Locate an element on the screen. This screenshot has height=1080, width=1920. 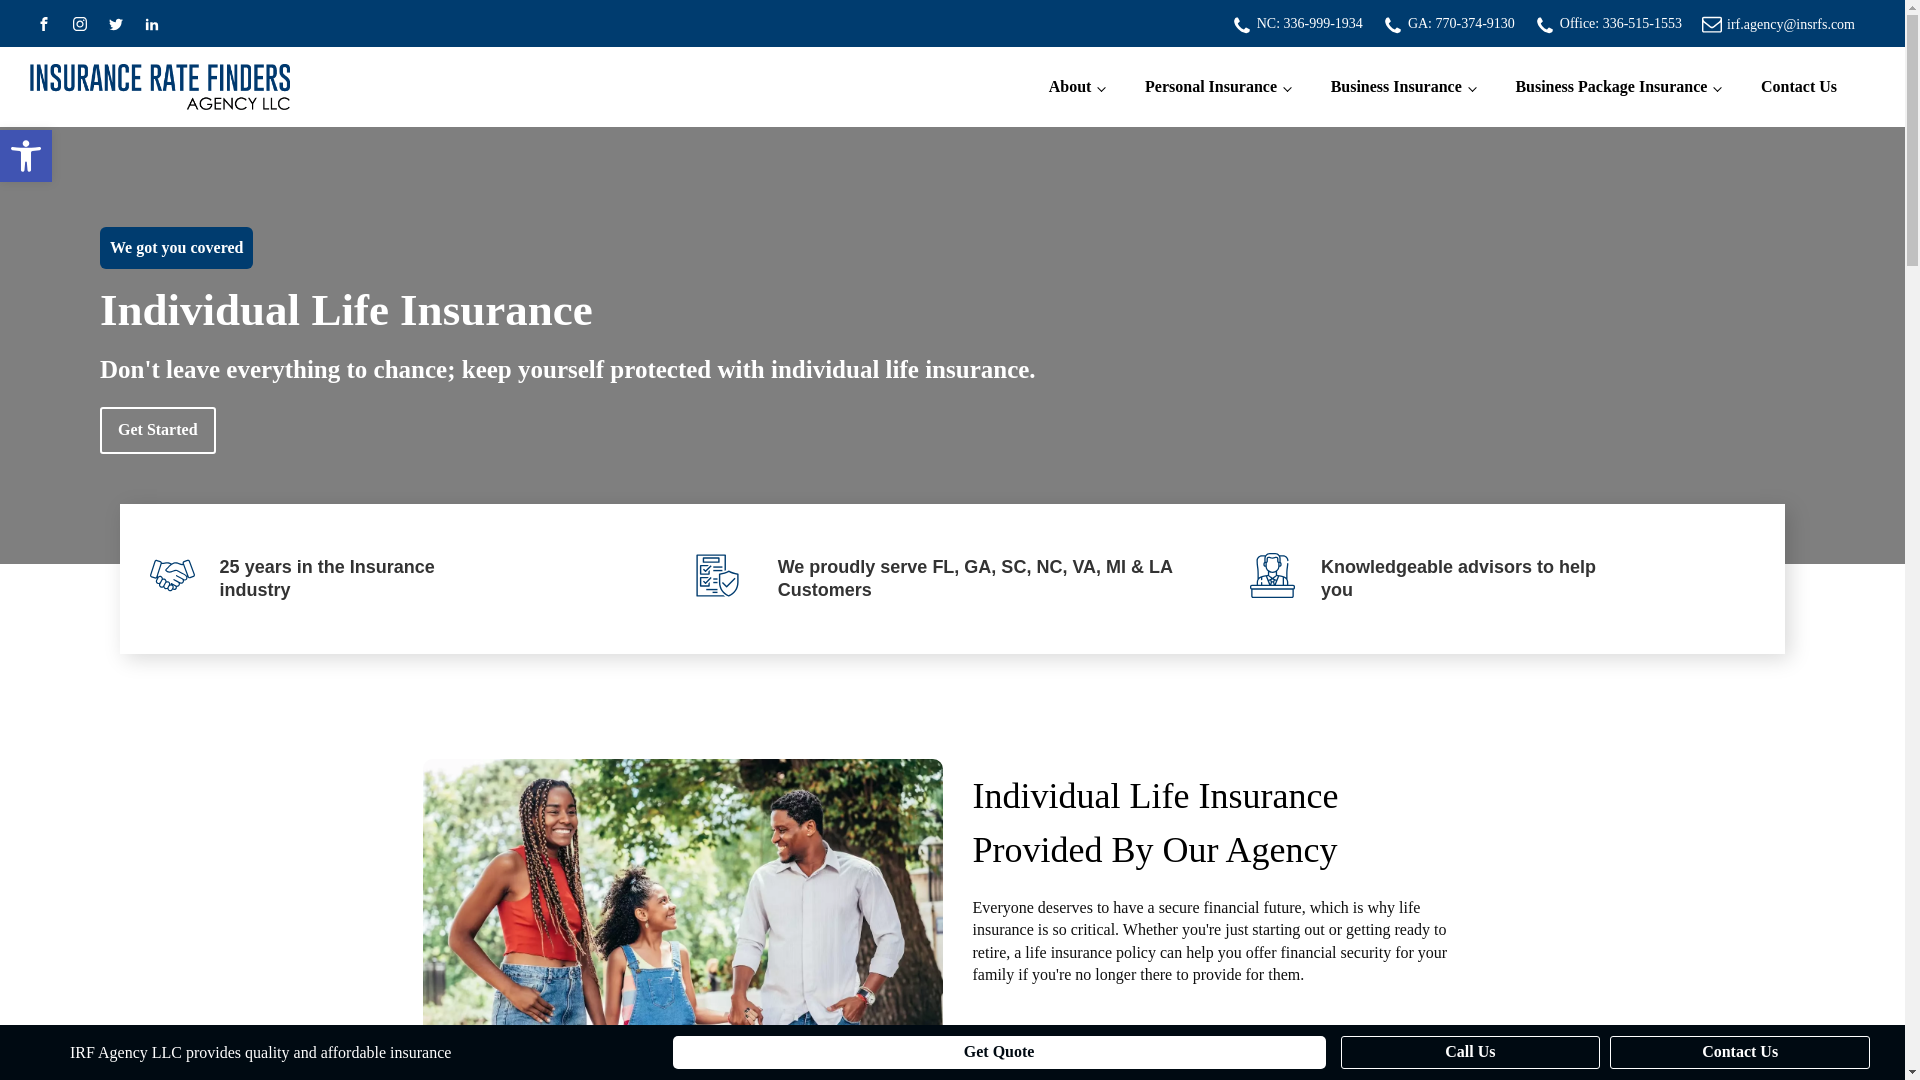
Contact Us is located at coordinates (1798, 86).